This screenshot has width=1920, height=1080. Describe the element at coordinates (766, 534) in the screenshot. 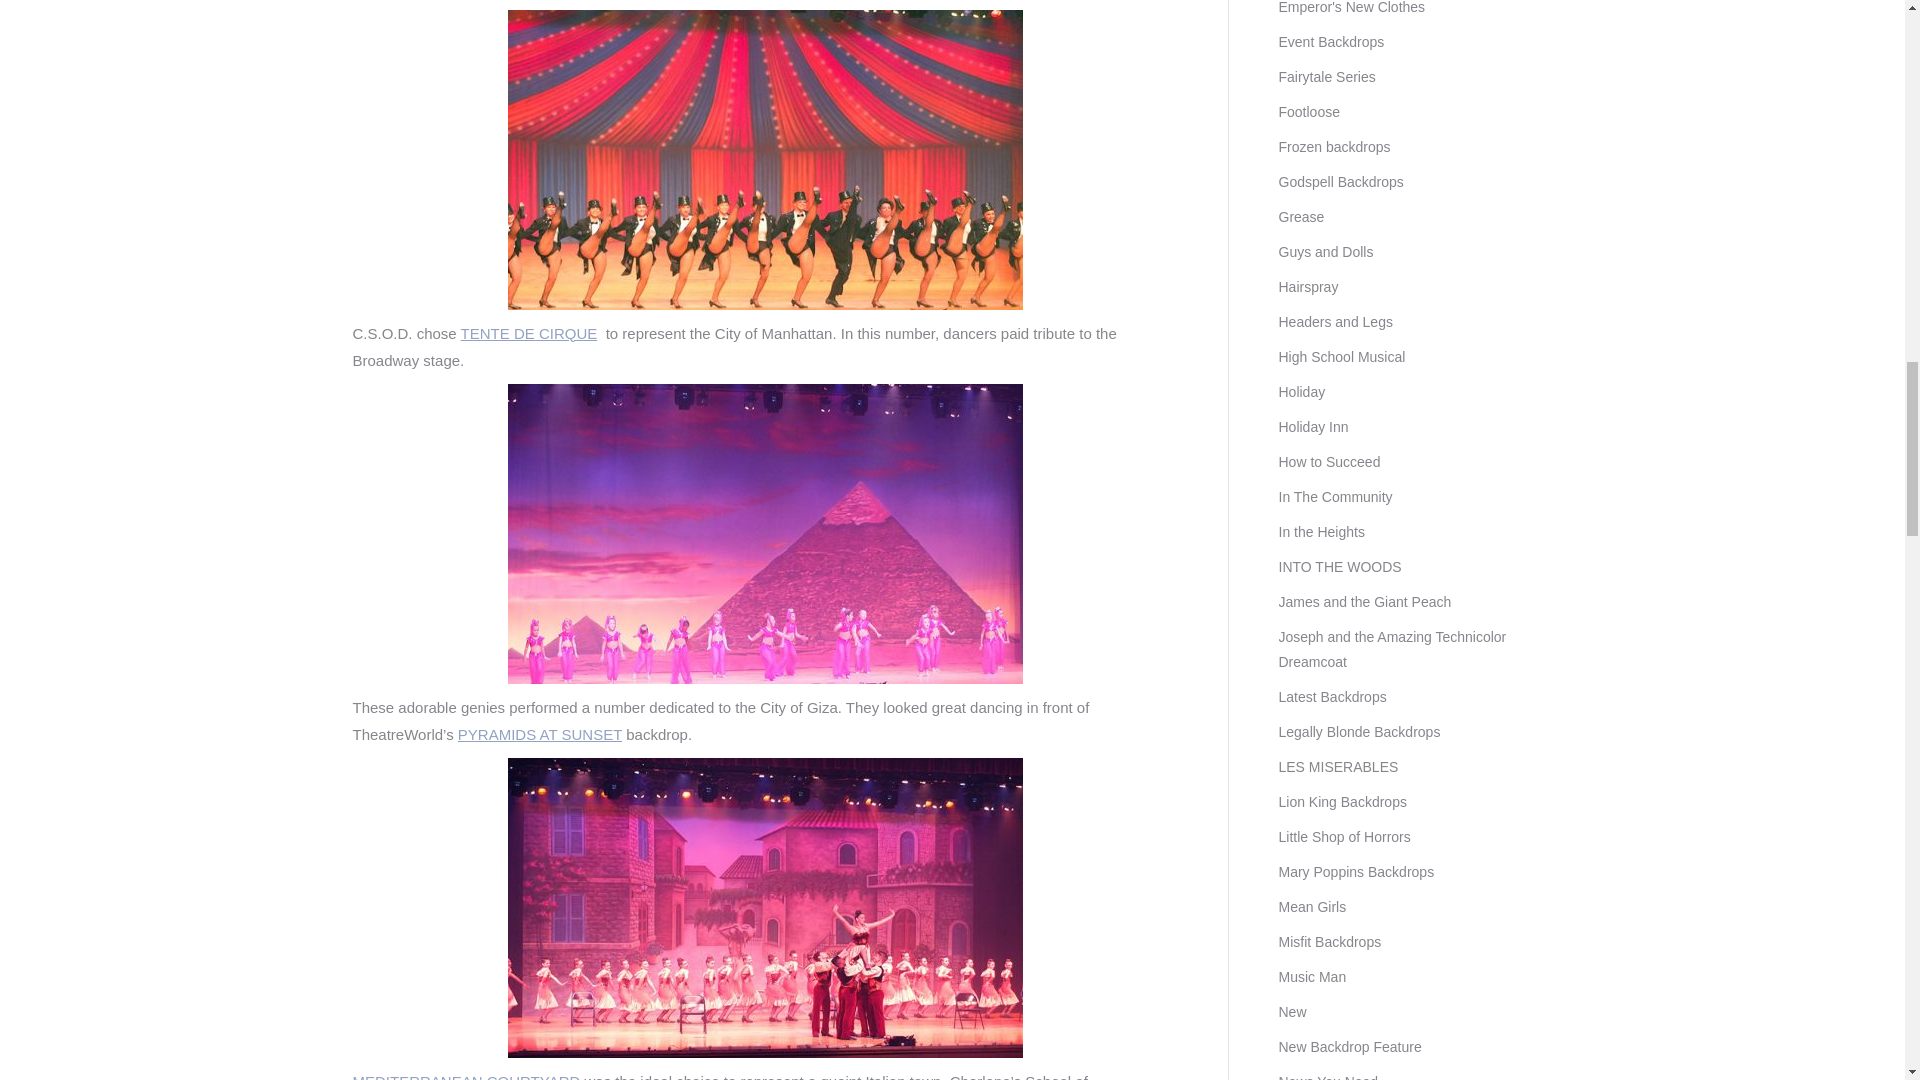

I see `Pyramids at Sunset Backdrop Charlene's School of Dance` at that location.